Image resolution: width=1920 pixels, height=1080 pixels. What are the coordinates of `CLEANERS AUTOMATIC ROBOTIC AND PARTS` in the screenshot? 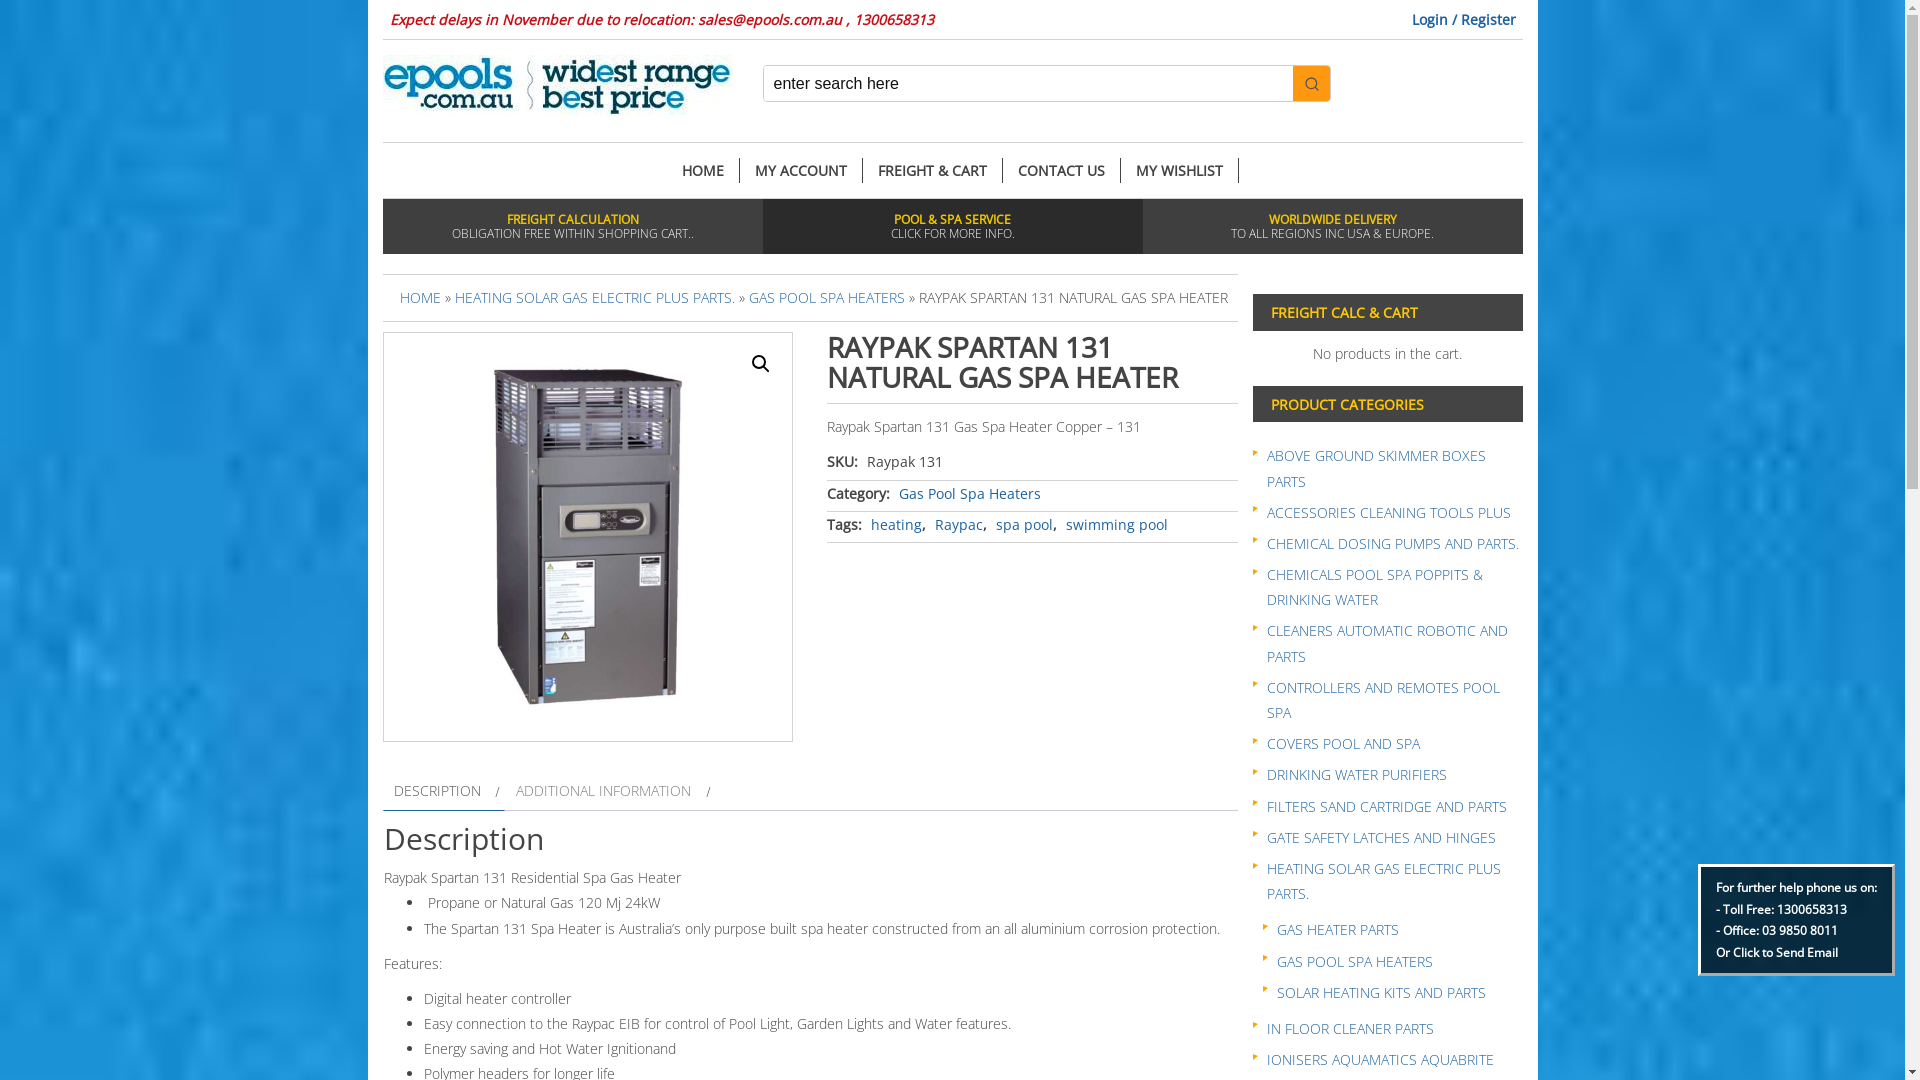 It's located at (1386, 643).